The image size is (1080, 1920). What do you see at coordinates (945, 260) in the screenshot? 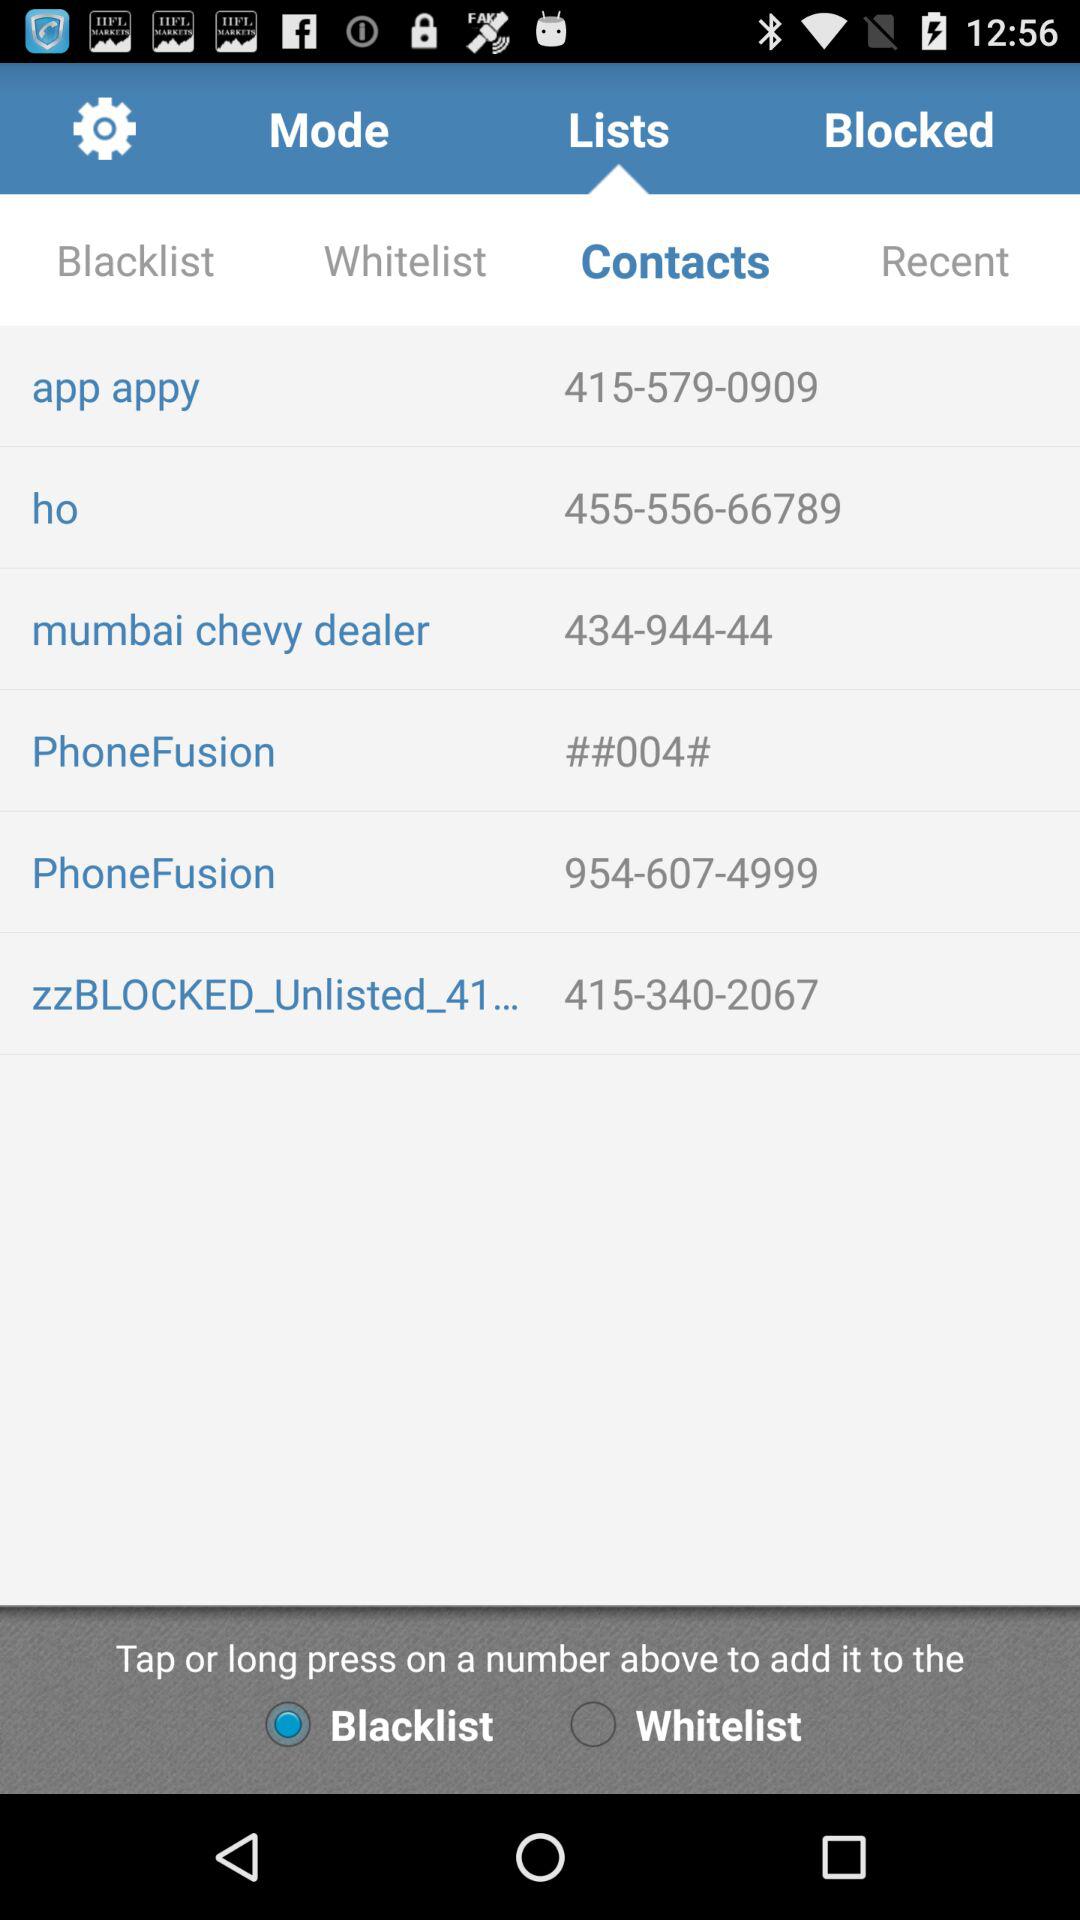
I see `launch recent app` at bounding box center [945, 260].